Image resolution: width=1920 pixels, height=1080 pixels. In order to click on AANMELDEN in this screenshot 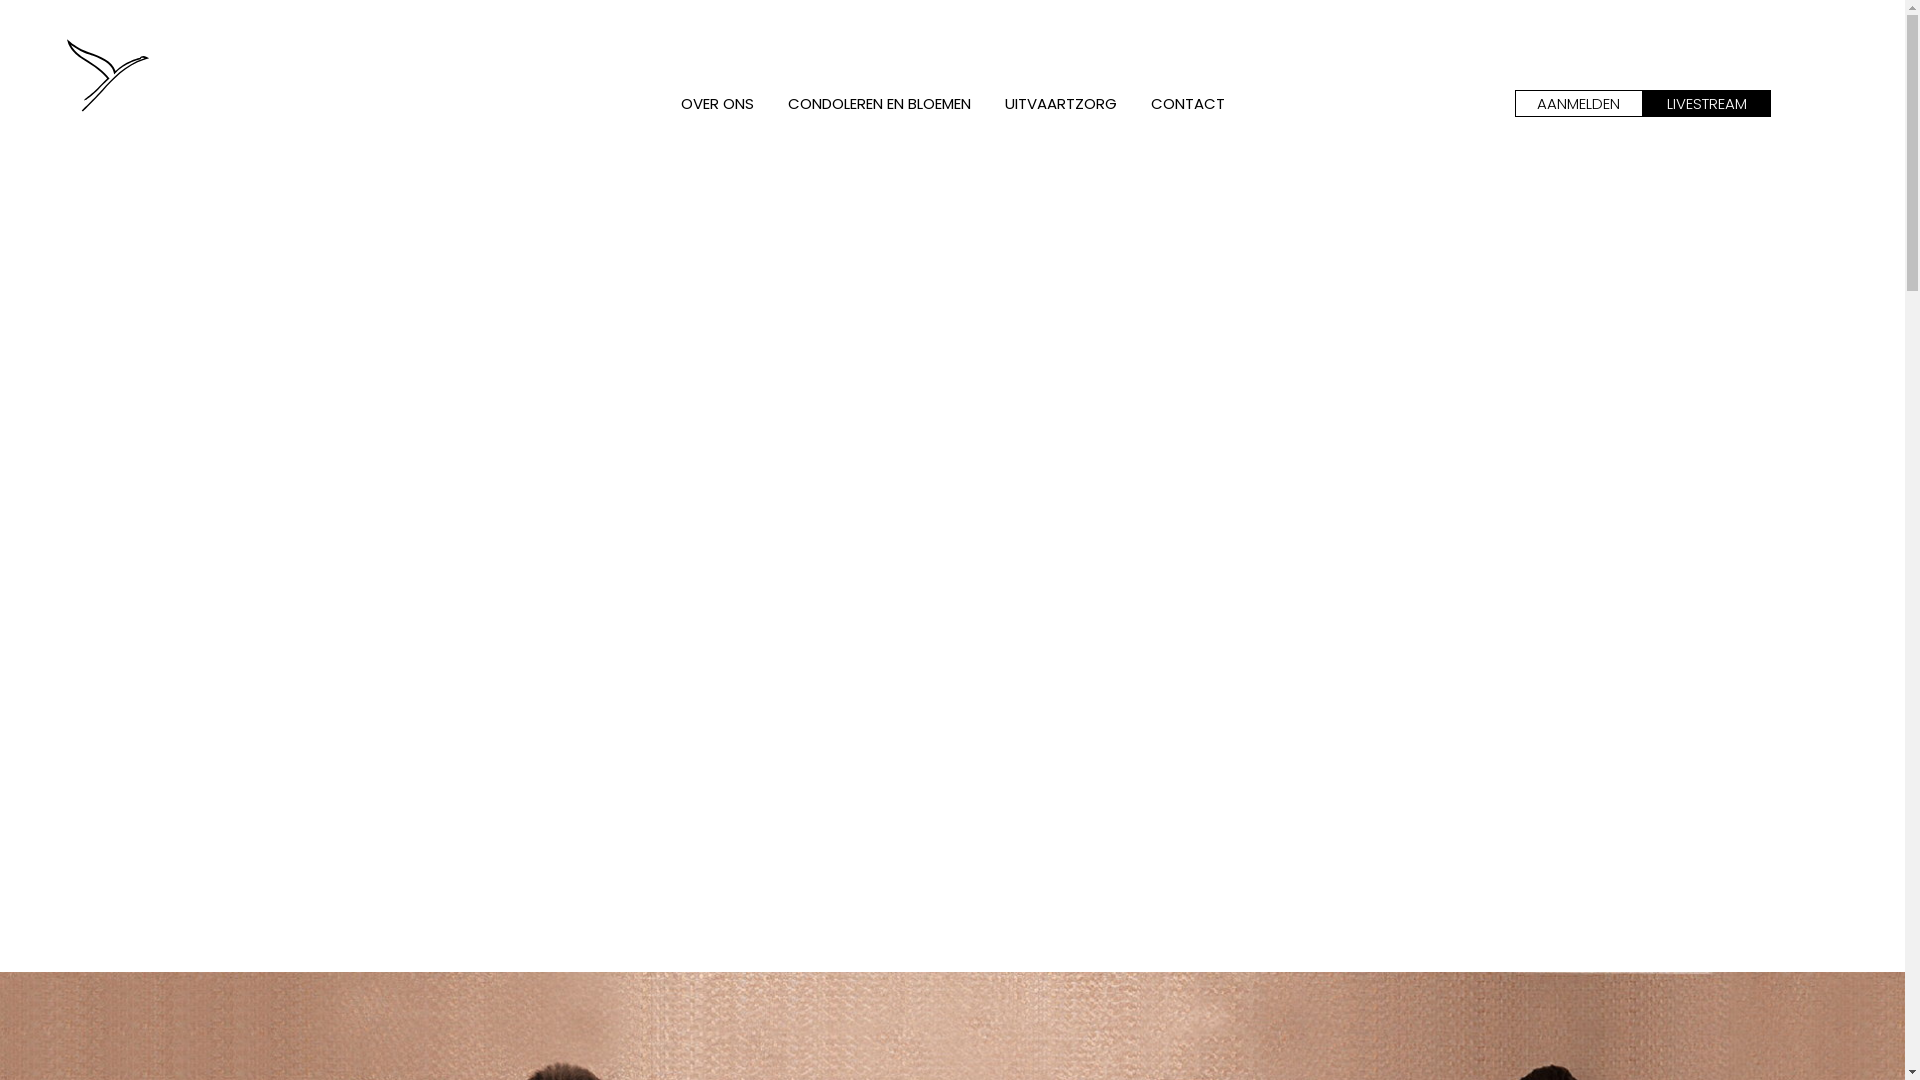, I will do `click(1579, 104)`.